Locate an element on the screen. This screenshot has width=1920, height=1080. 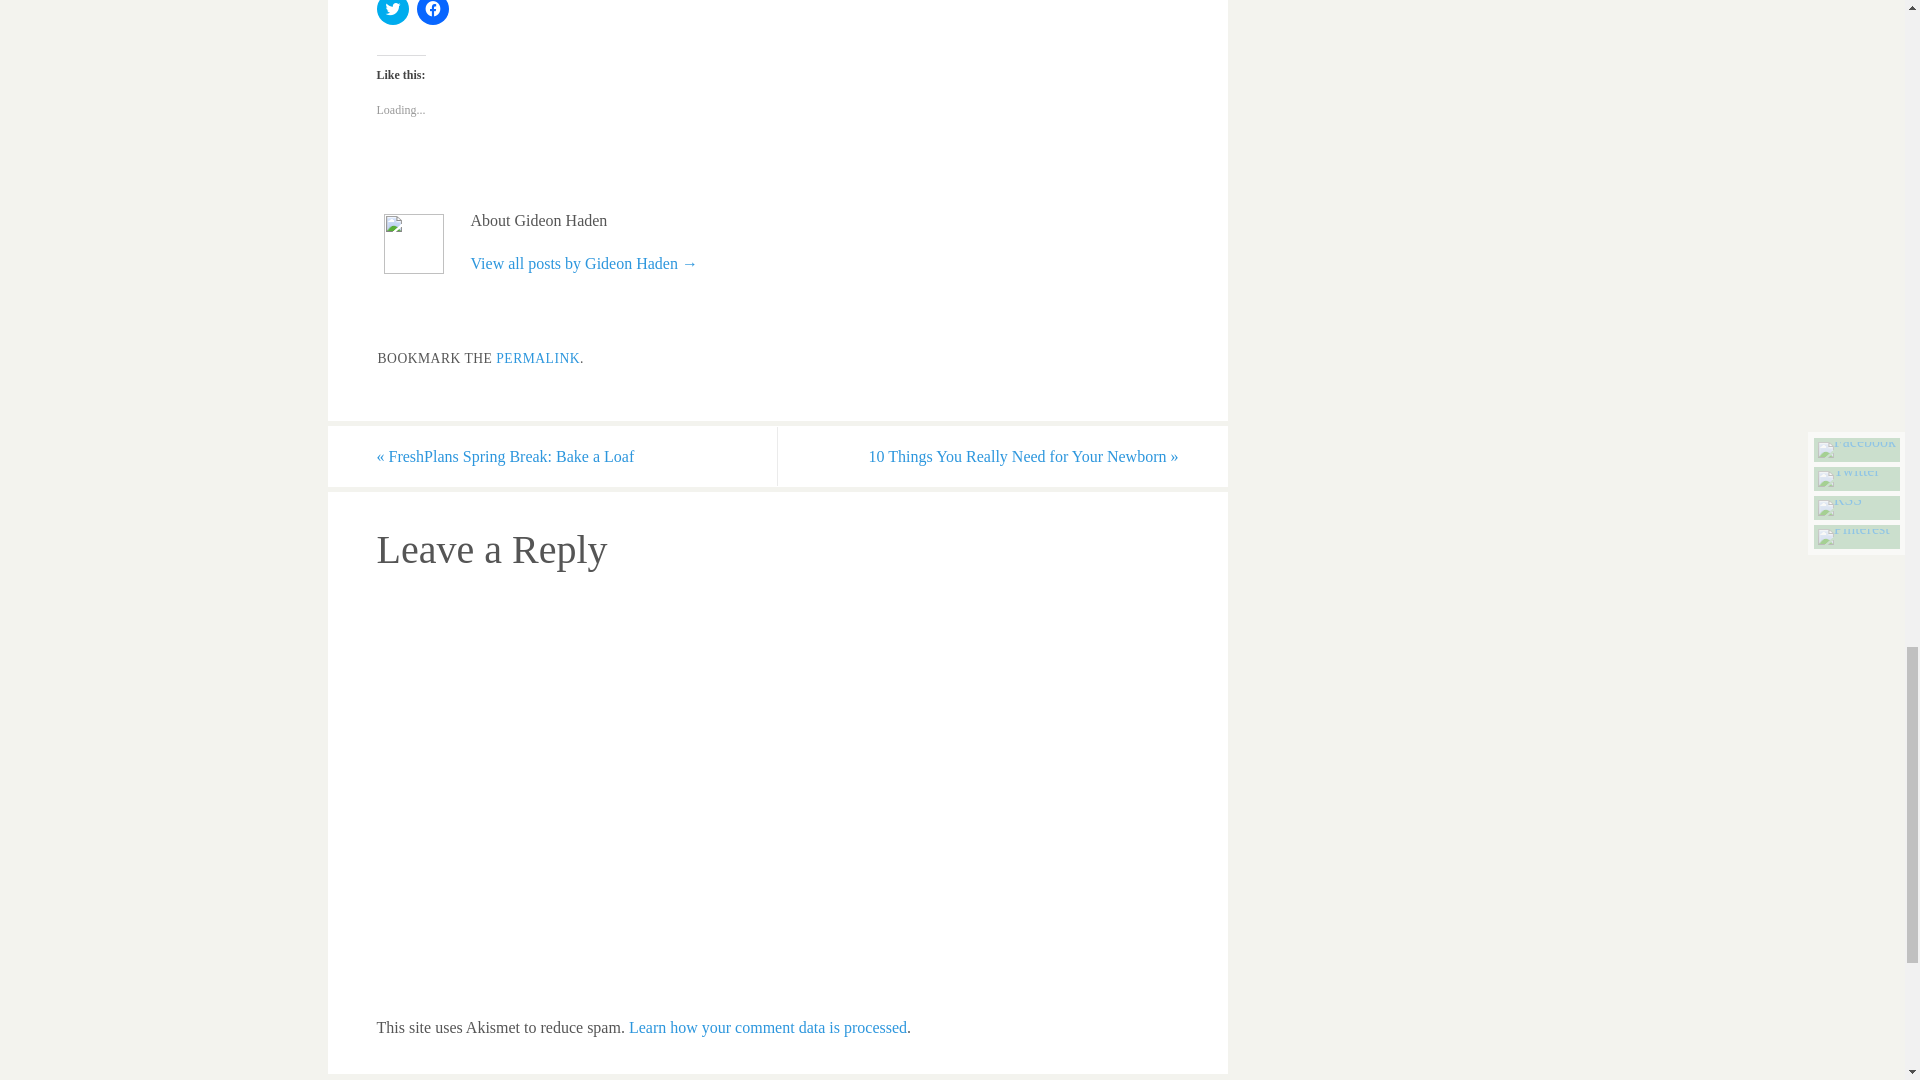
Click to share on Facebook is located at coordinates (432, 12).